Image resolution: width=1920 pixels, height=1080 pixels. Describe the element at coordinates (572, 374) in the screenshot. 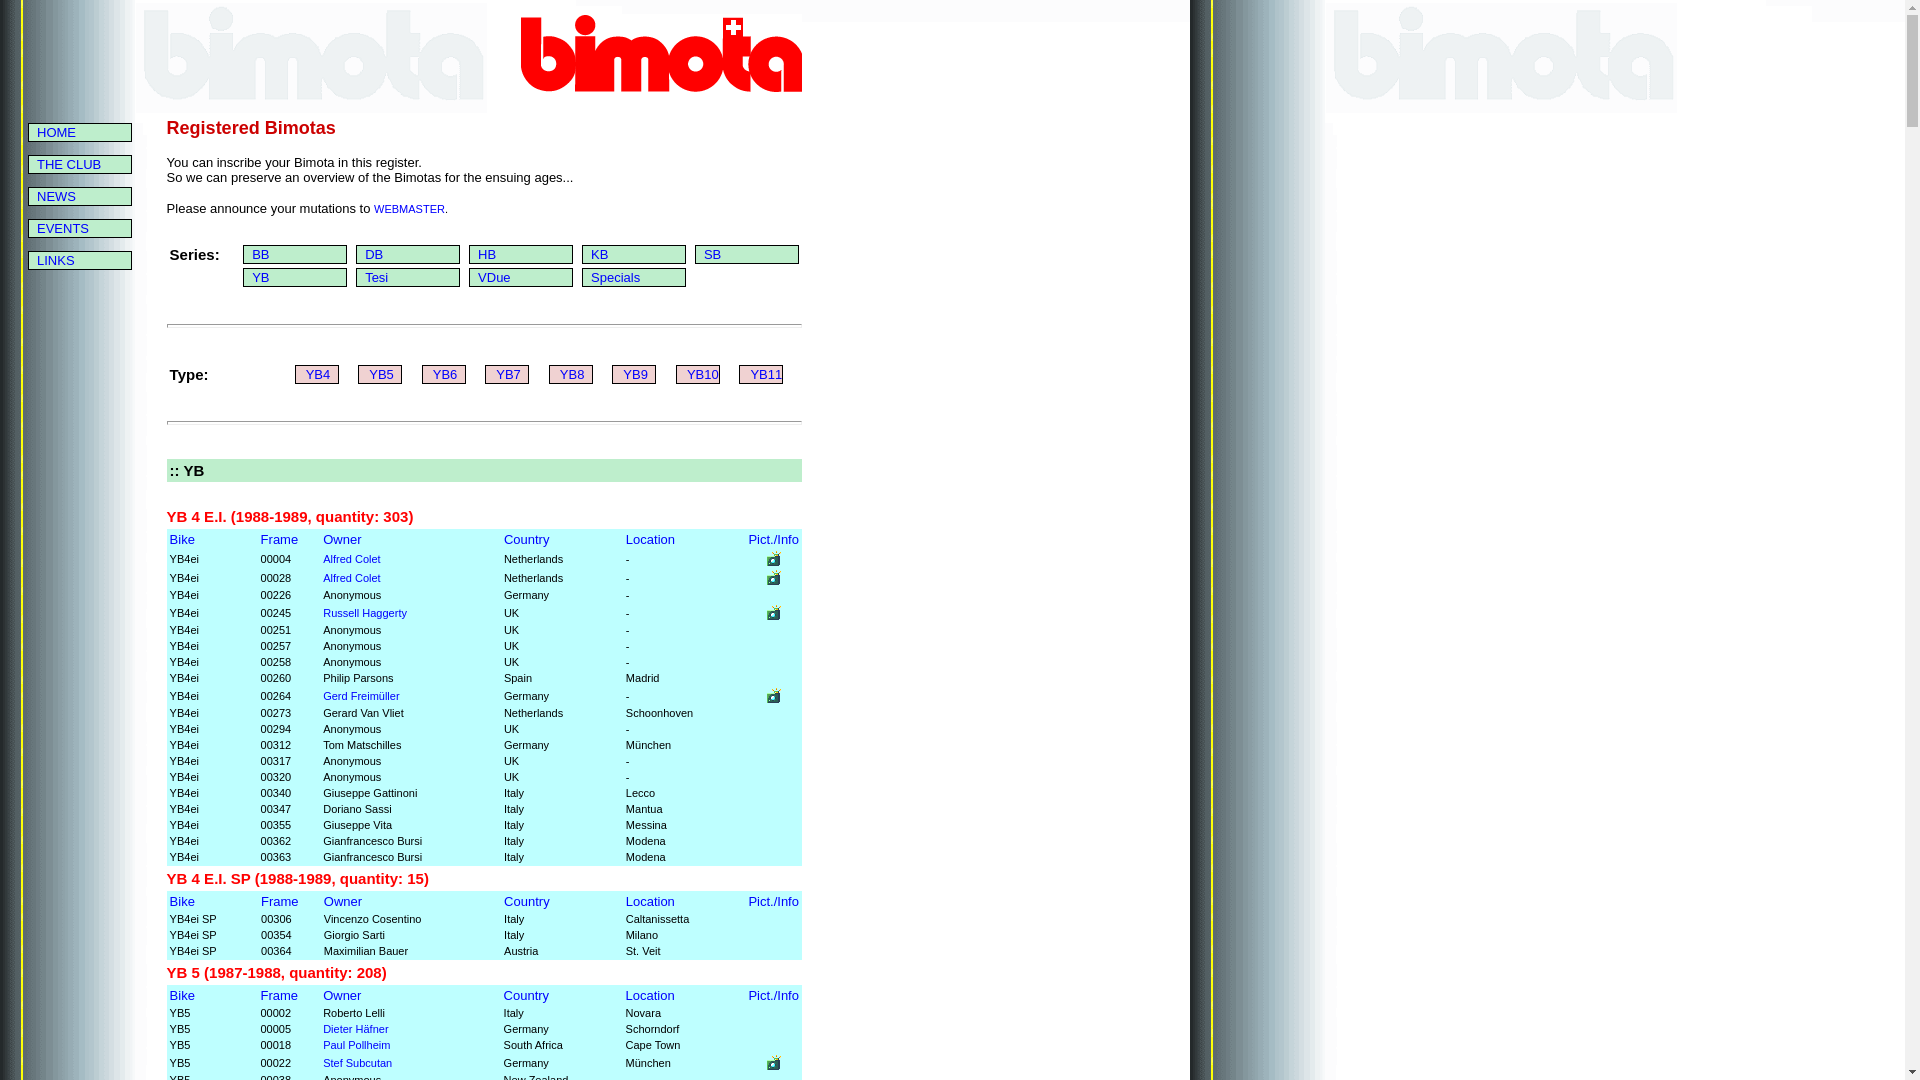

I see `YB8` at that location.